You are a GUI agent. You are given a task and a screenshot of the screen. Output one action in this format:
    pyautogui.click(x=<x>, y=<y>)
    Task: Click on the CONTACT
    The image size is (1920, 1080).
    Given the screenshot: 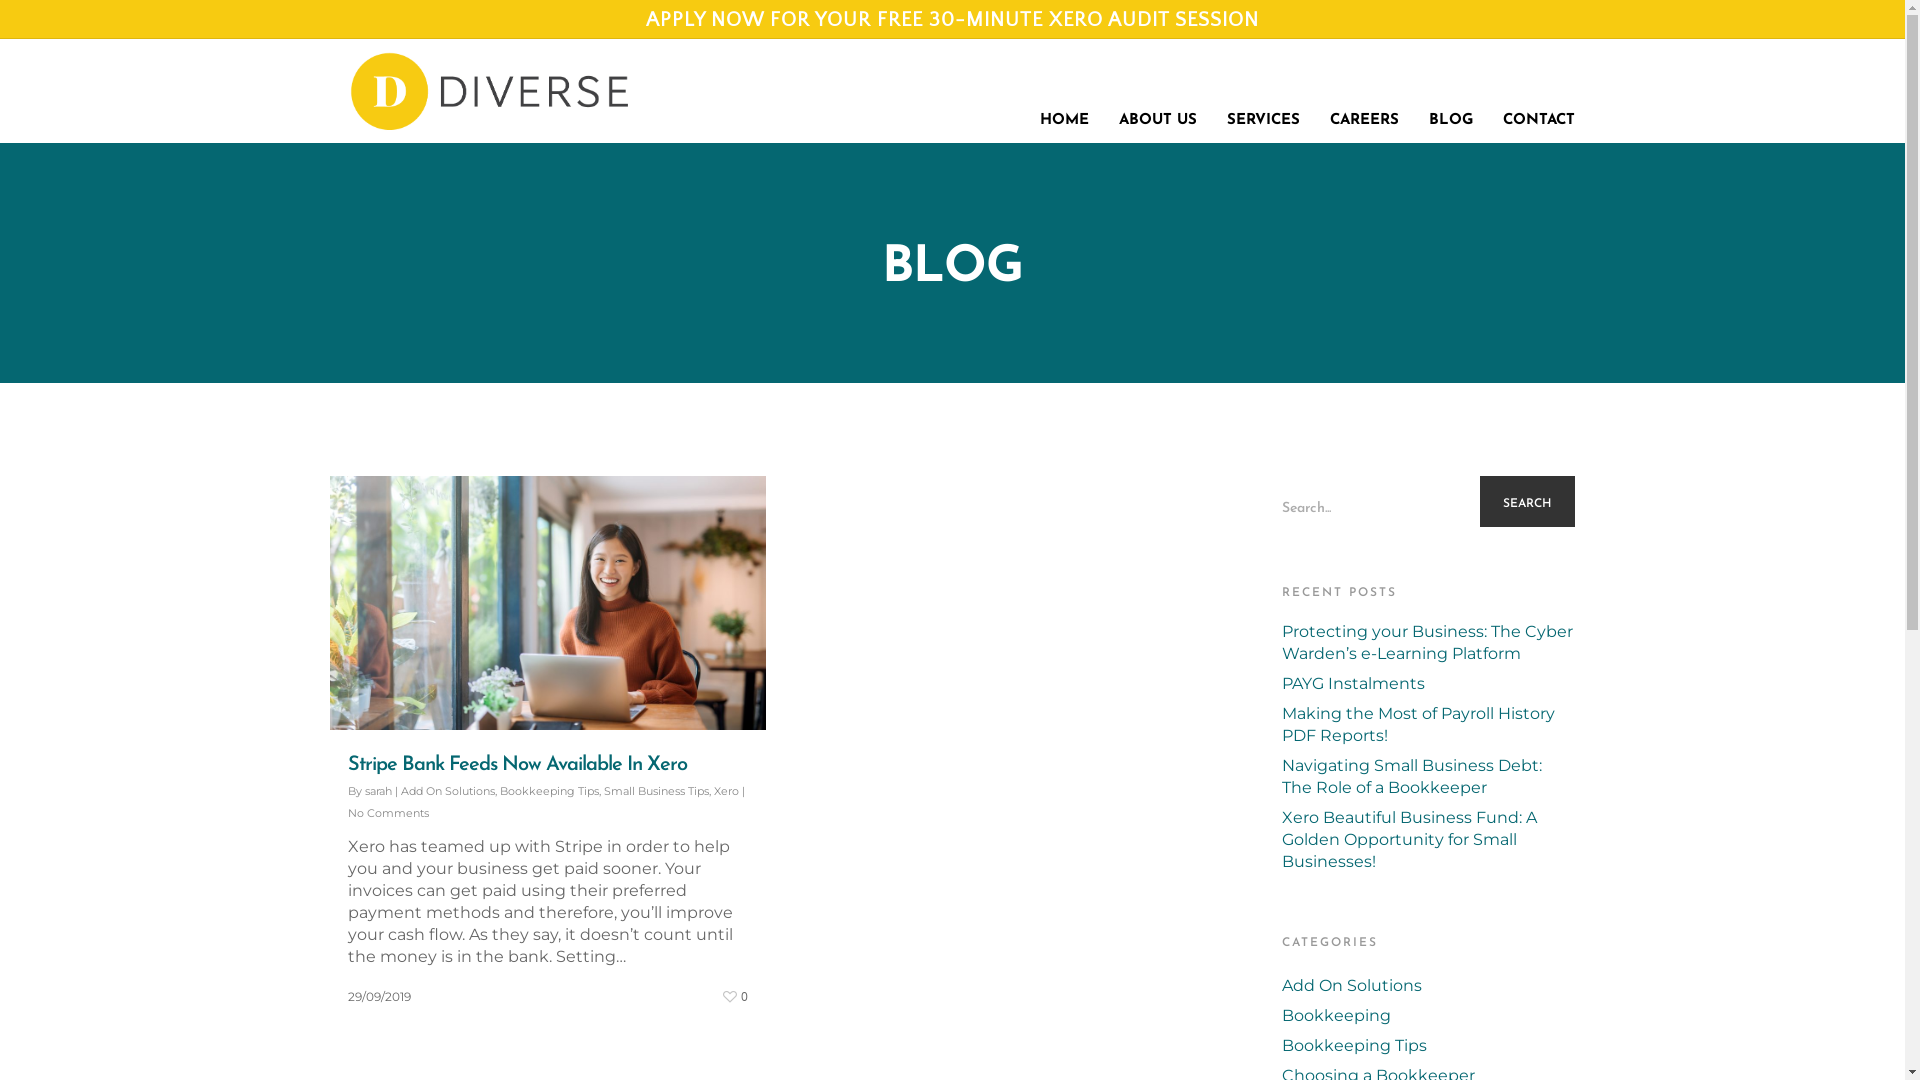 What is the action you would take?
    pyautogui.click(x=1539, y=87)
    